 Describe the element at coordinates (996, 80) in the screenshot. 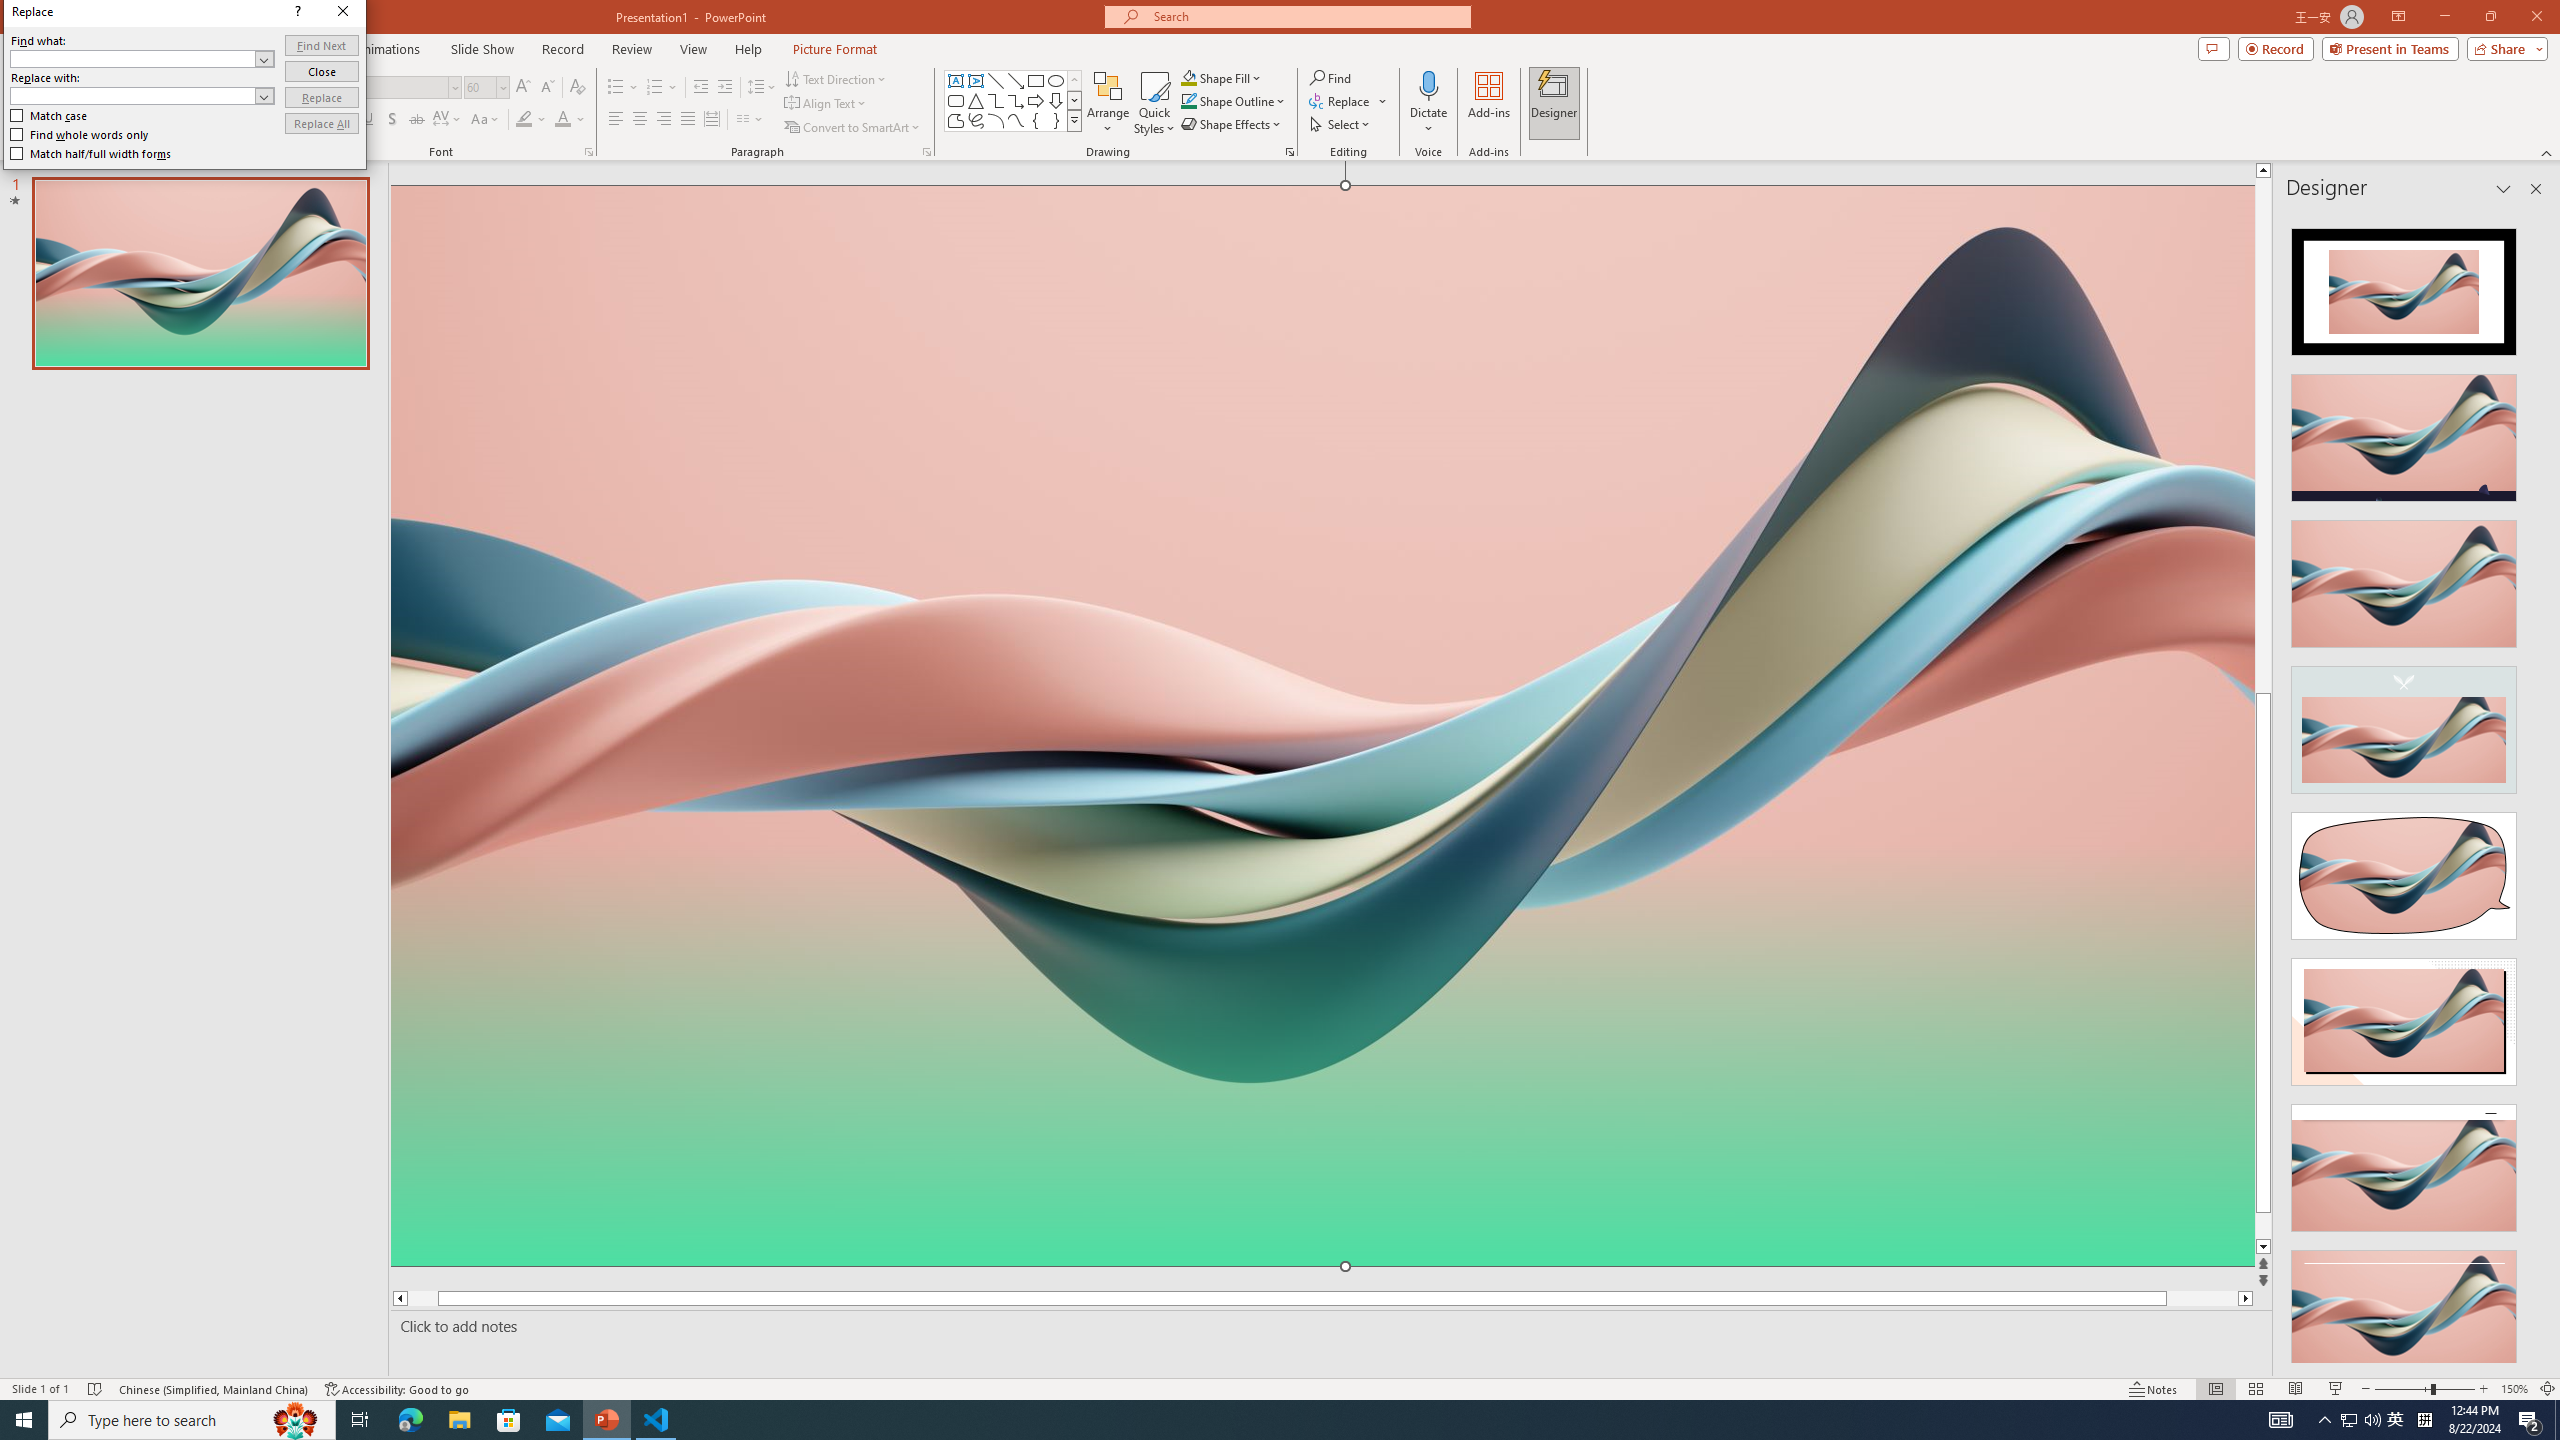

I see `Line` at that location.